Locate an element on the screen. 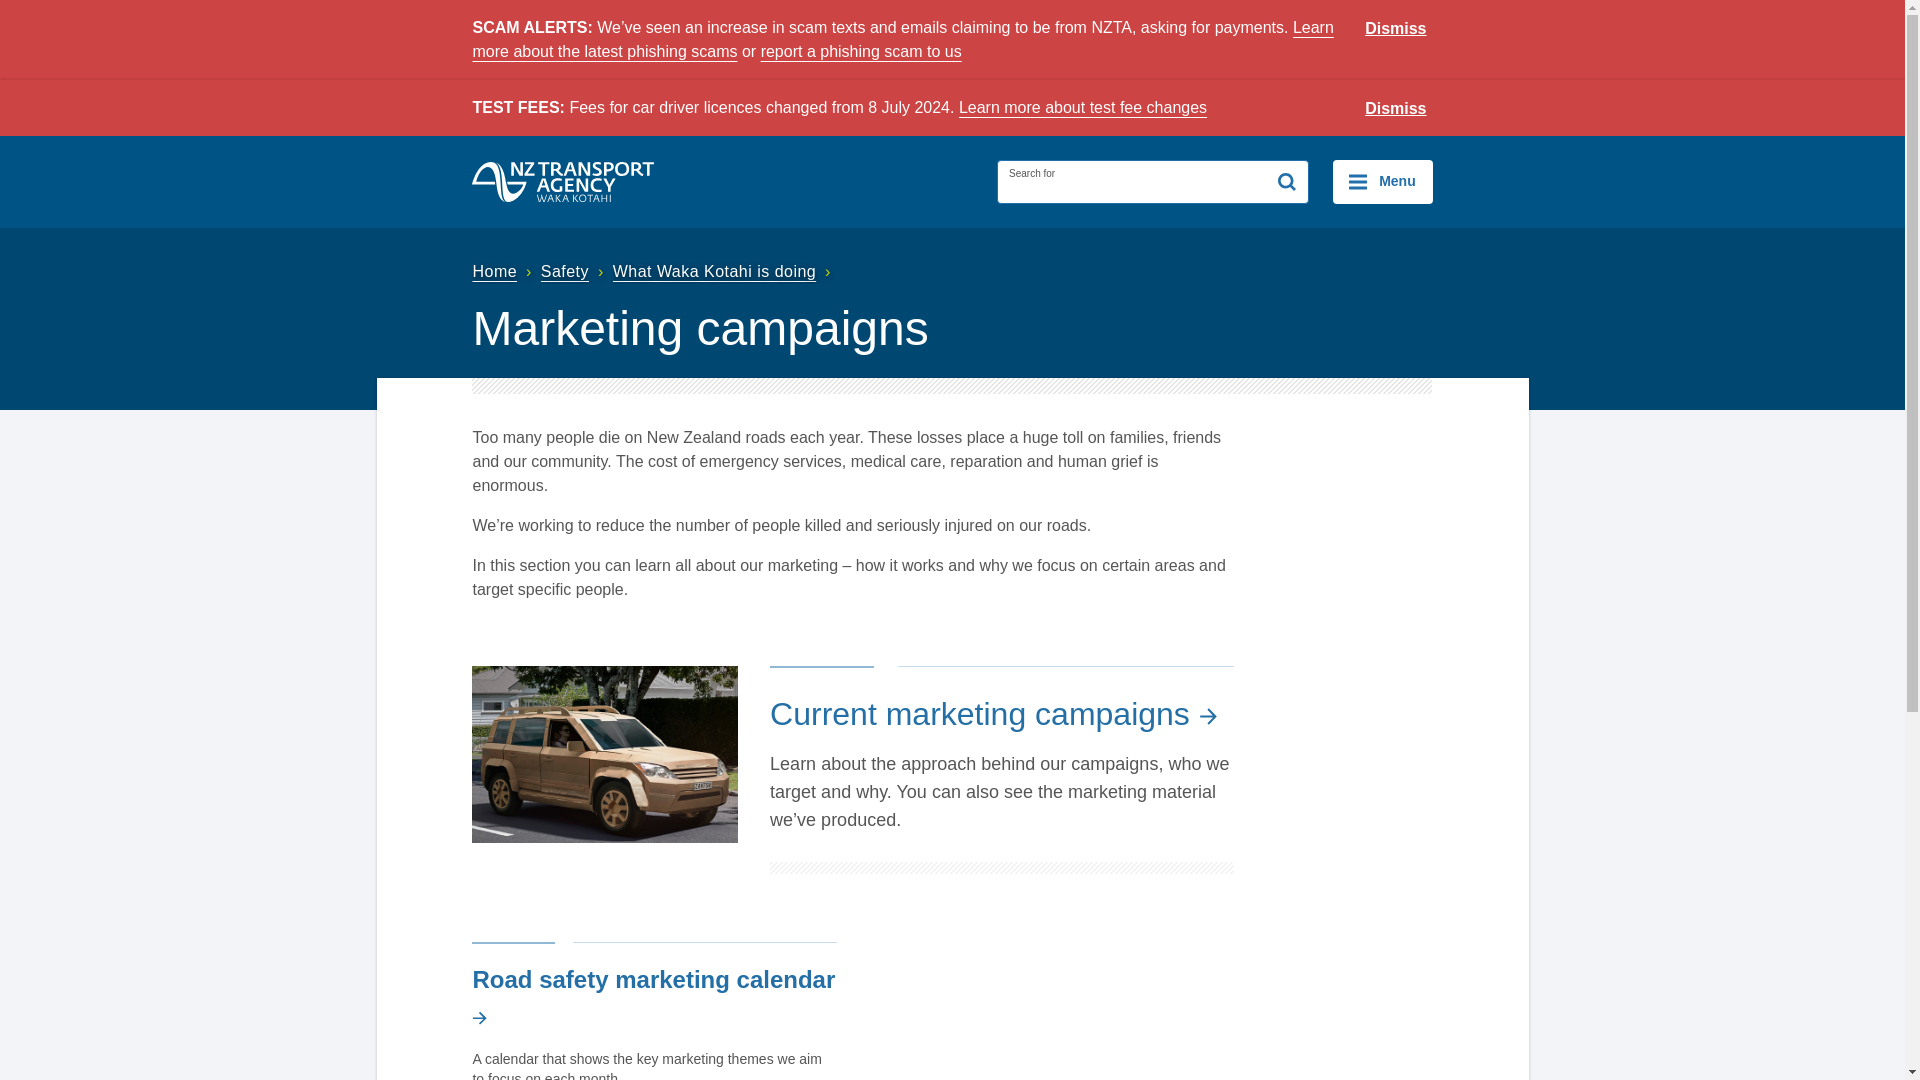  Learn more about the latest phishing scams is located at coordinates (902, 40).